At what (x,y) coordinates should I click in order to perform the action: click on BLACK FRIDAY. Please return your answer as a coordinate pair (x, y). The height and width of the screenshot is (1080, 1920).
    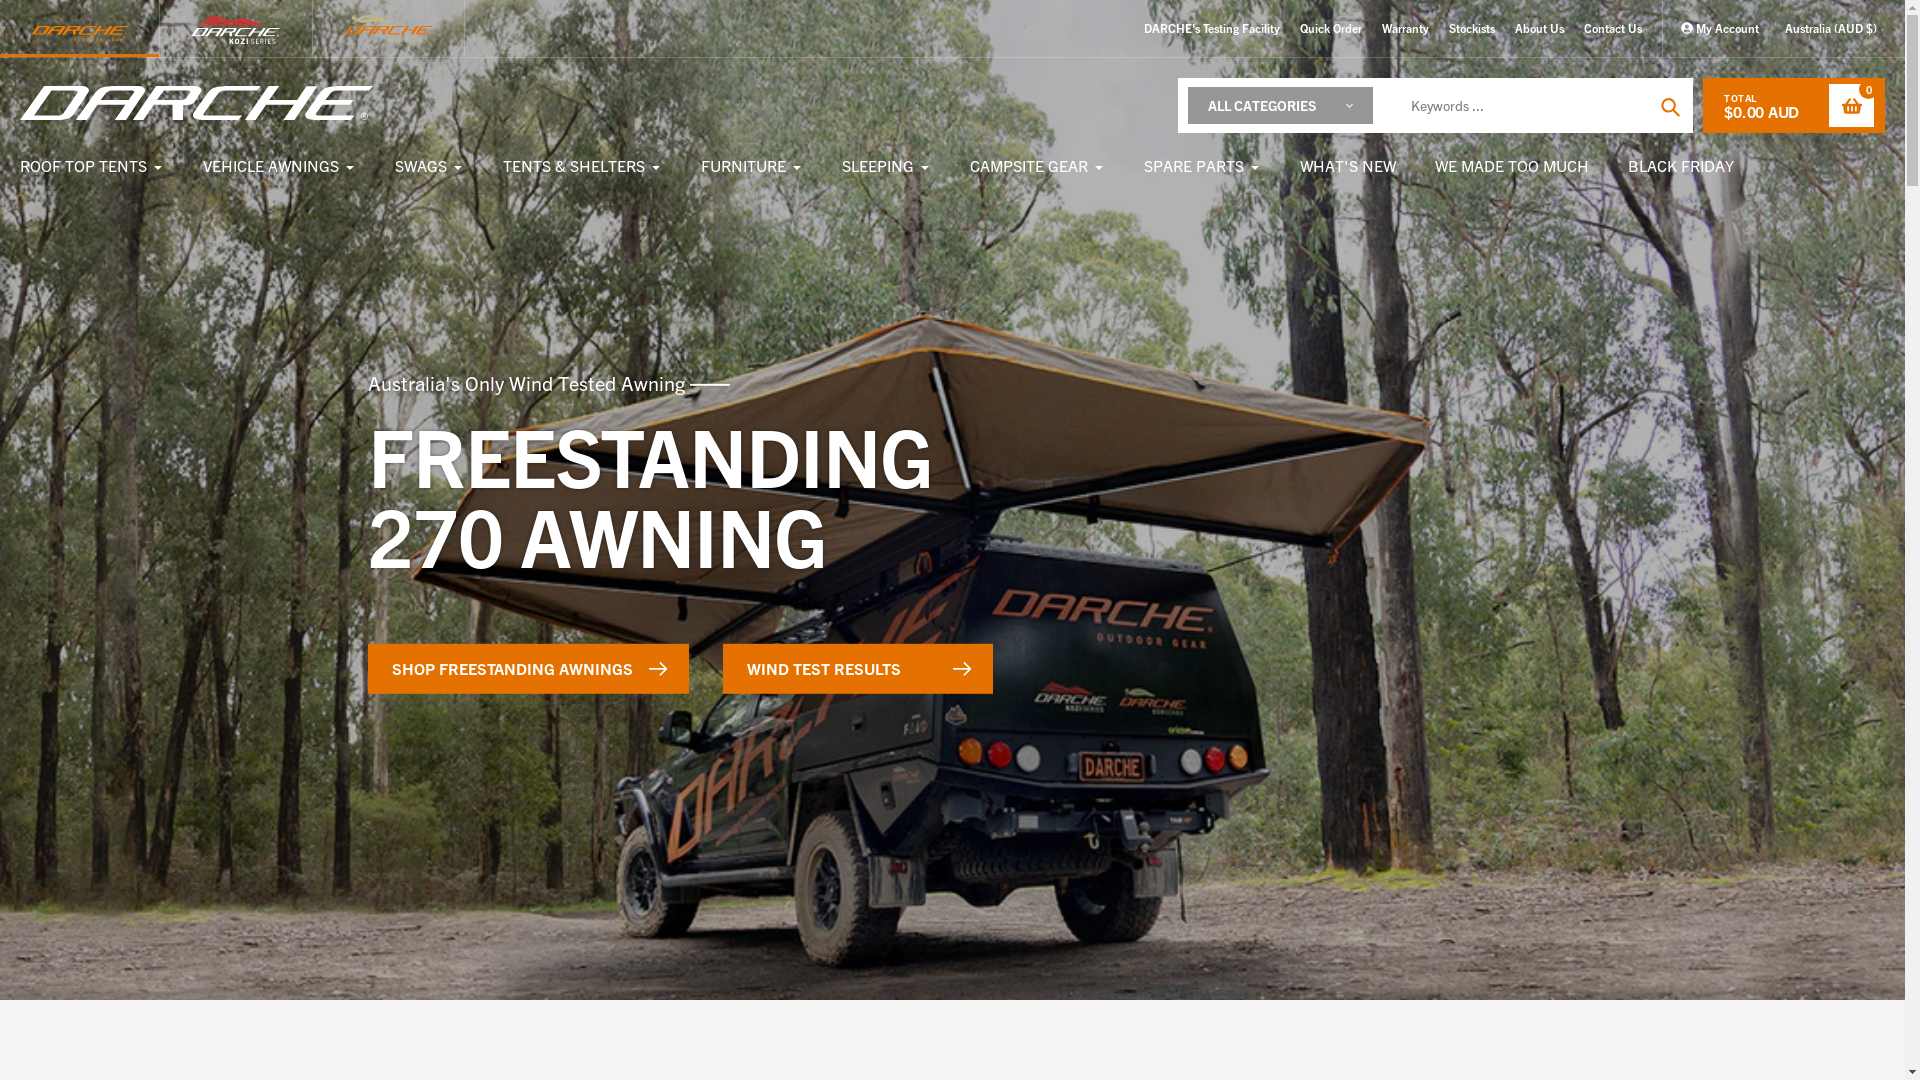
    Looking at the image, I should click on (1681, 165).